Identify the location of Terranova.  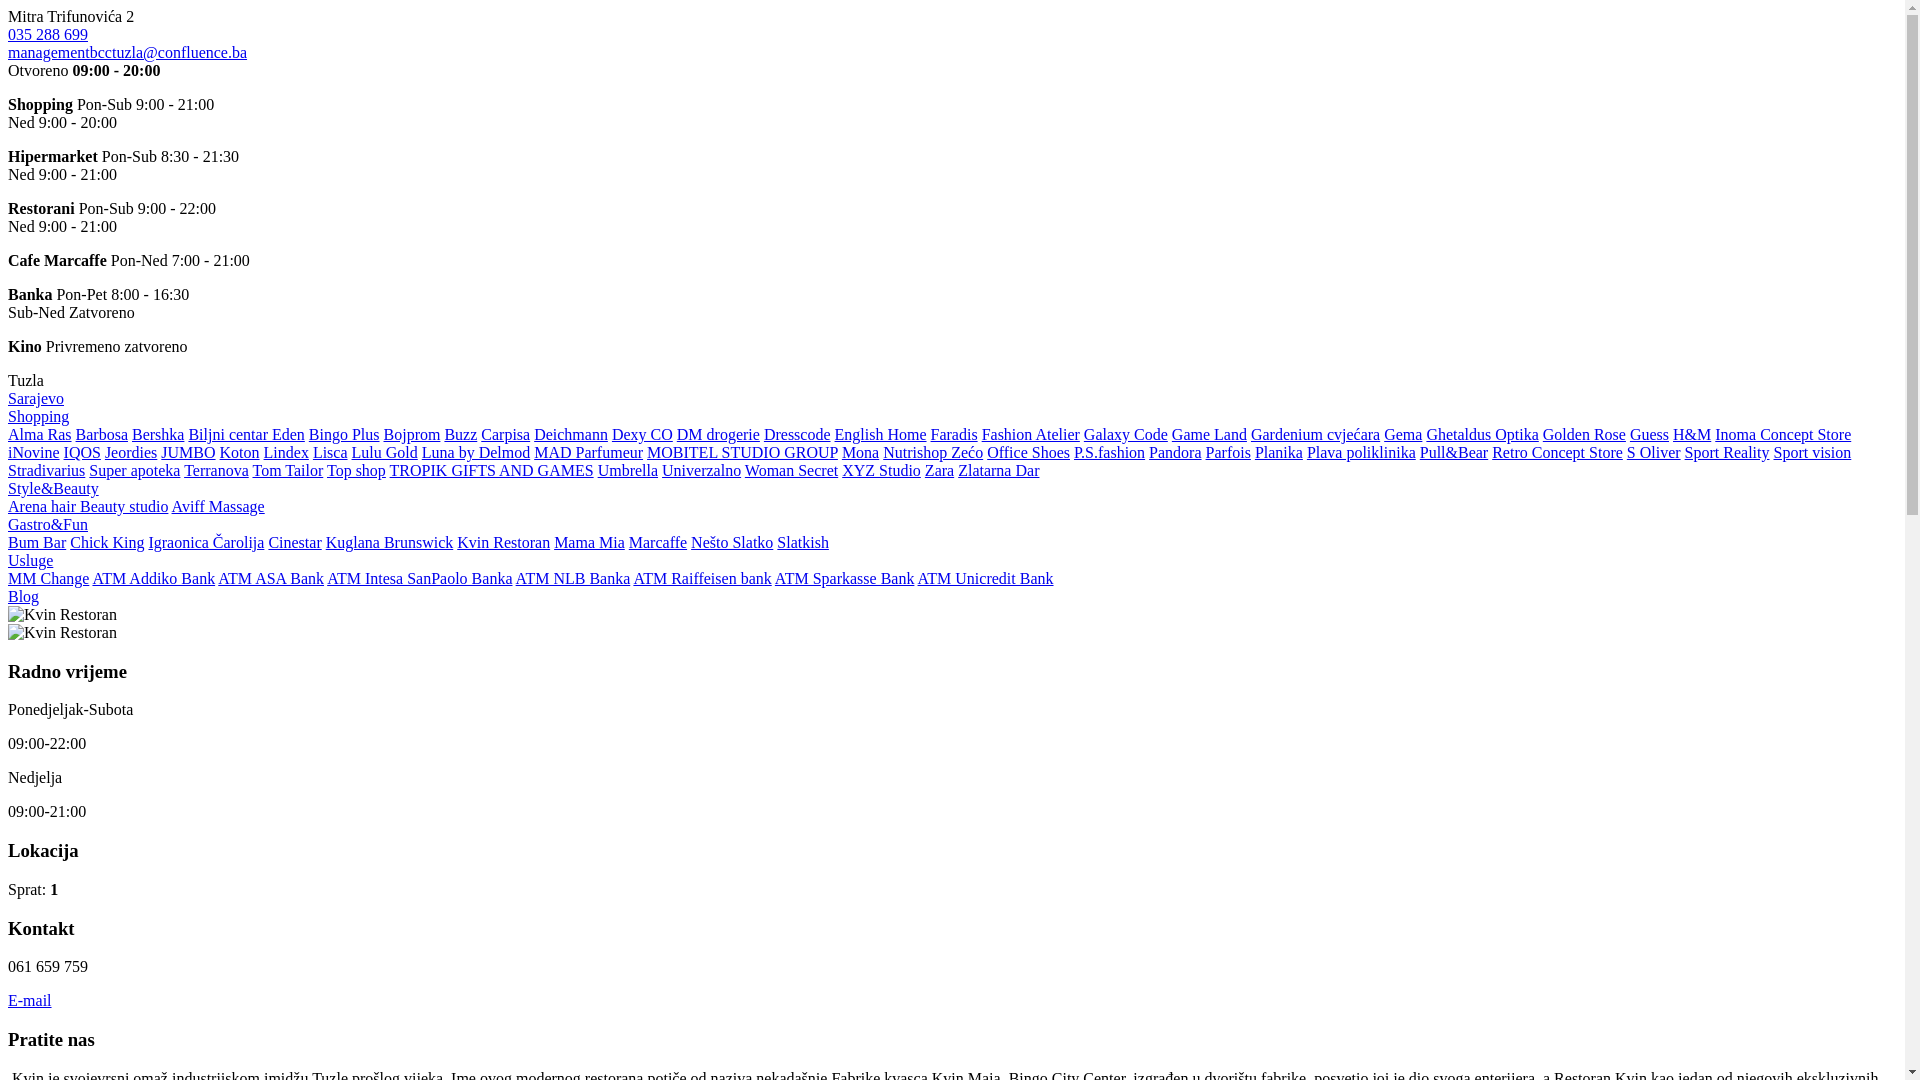
(216, 470).